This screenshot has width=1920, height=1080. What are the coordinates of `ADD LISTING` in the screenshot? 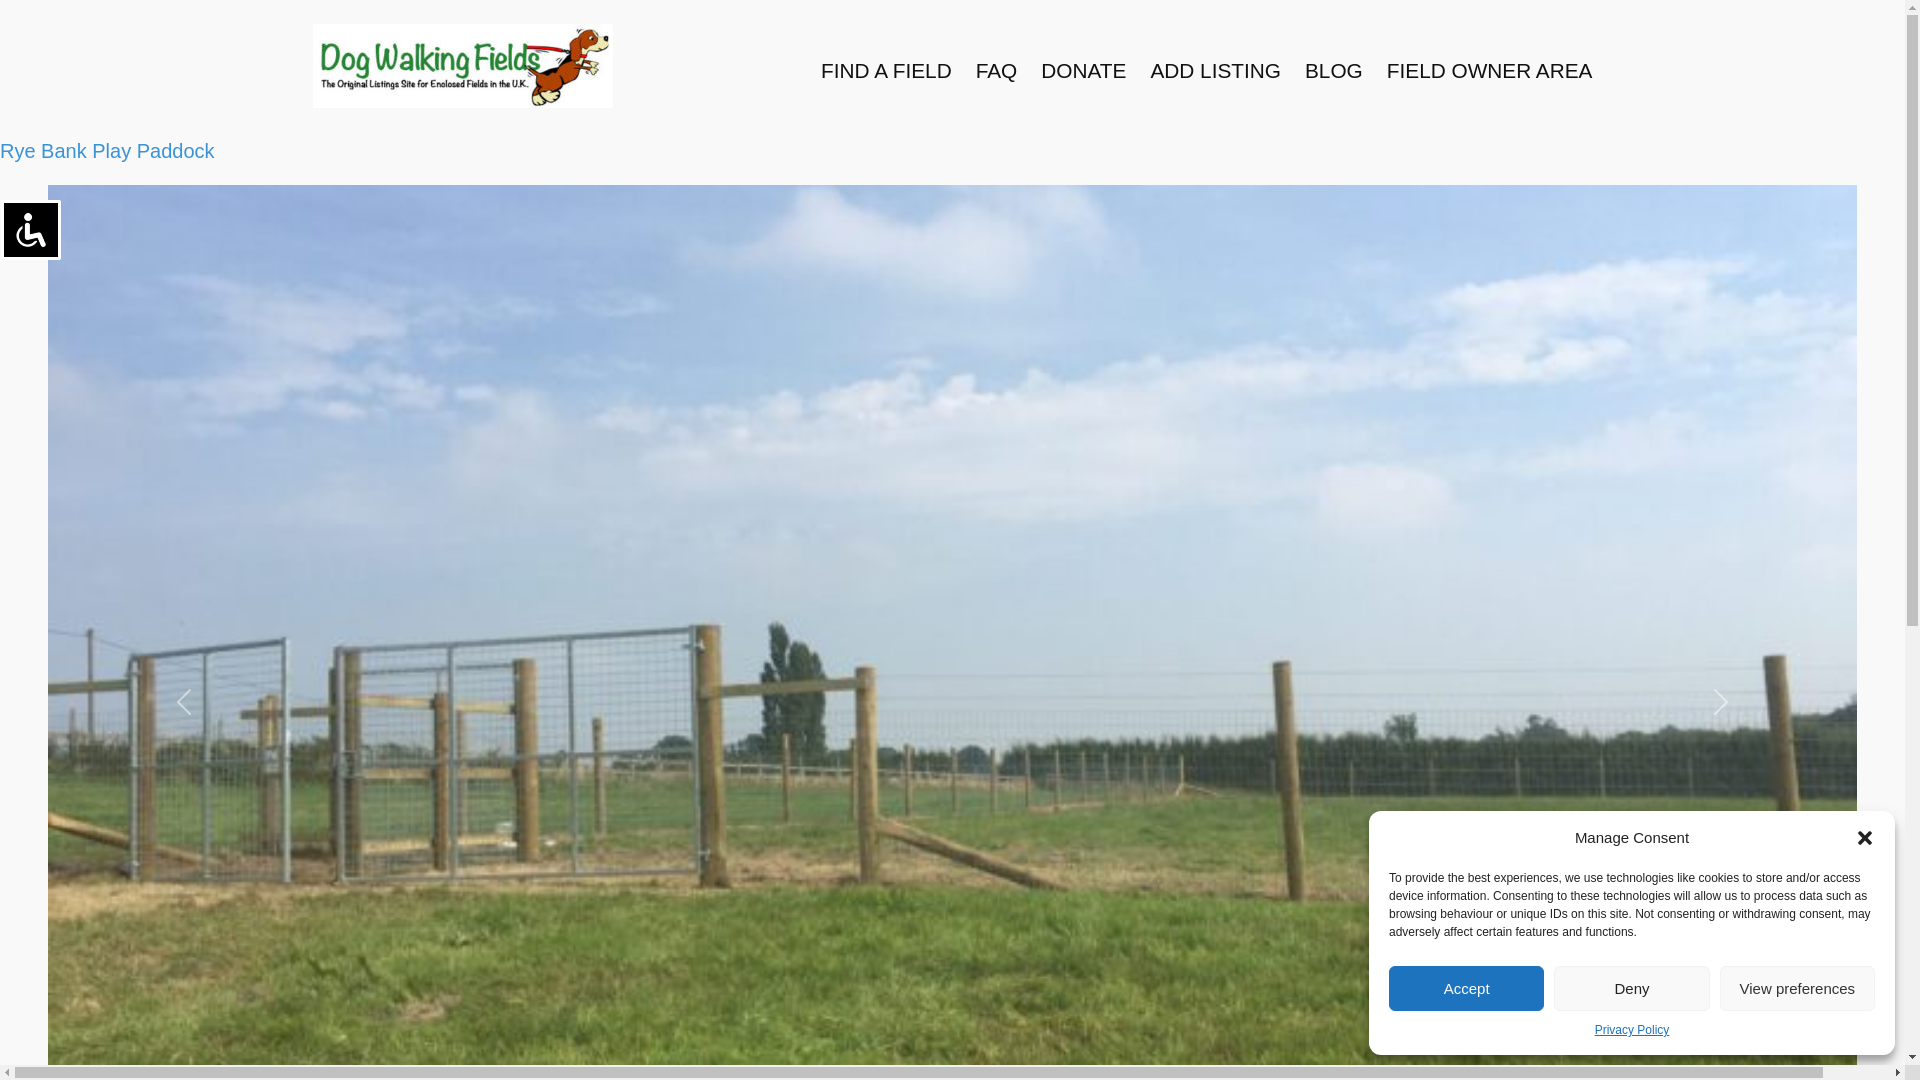 It's located at (1215, 71).